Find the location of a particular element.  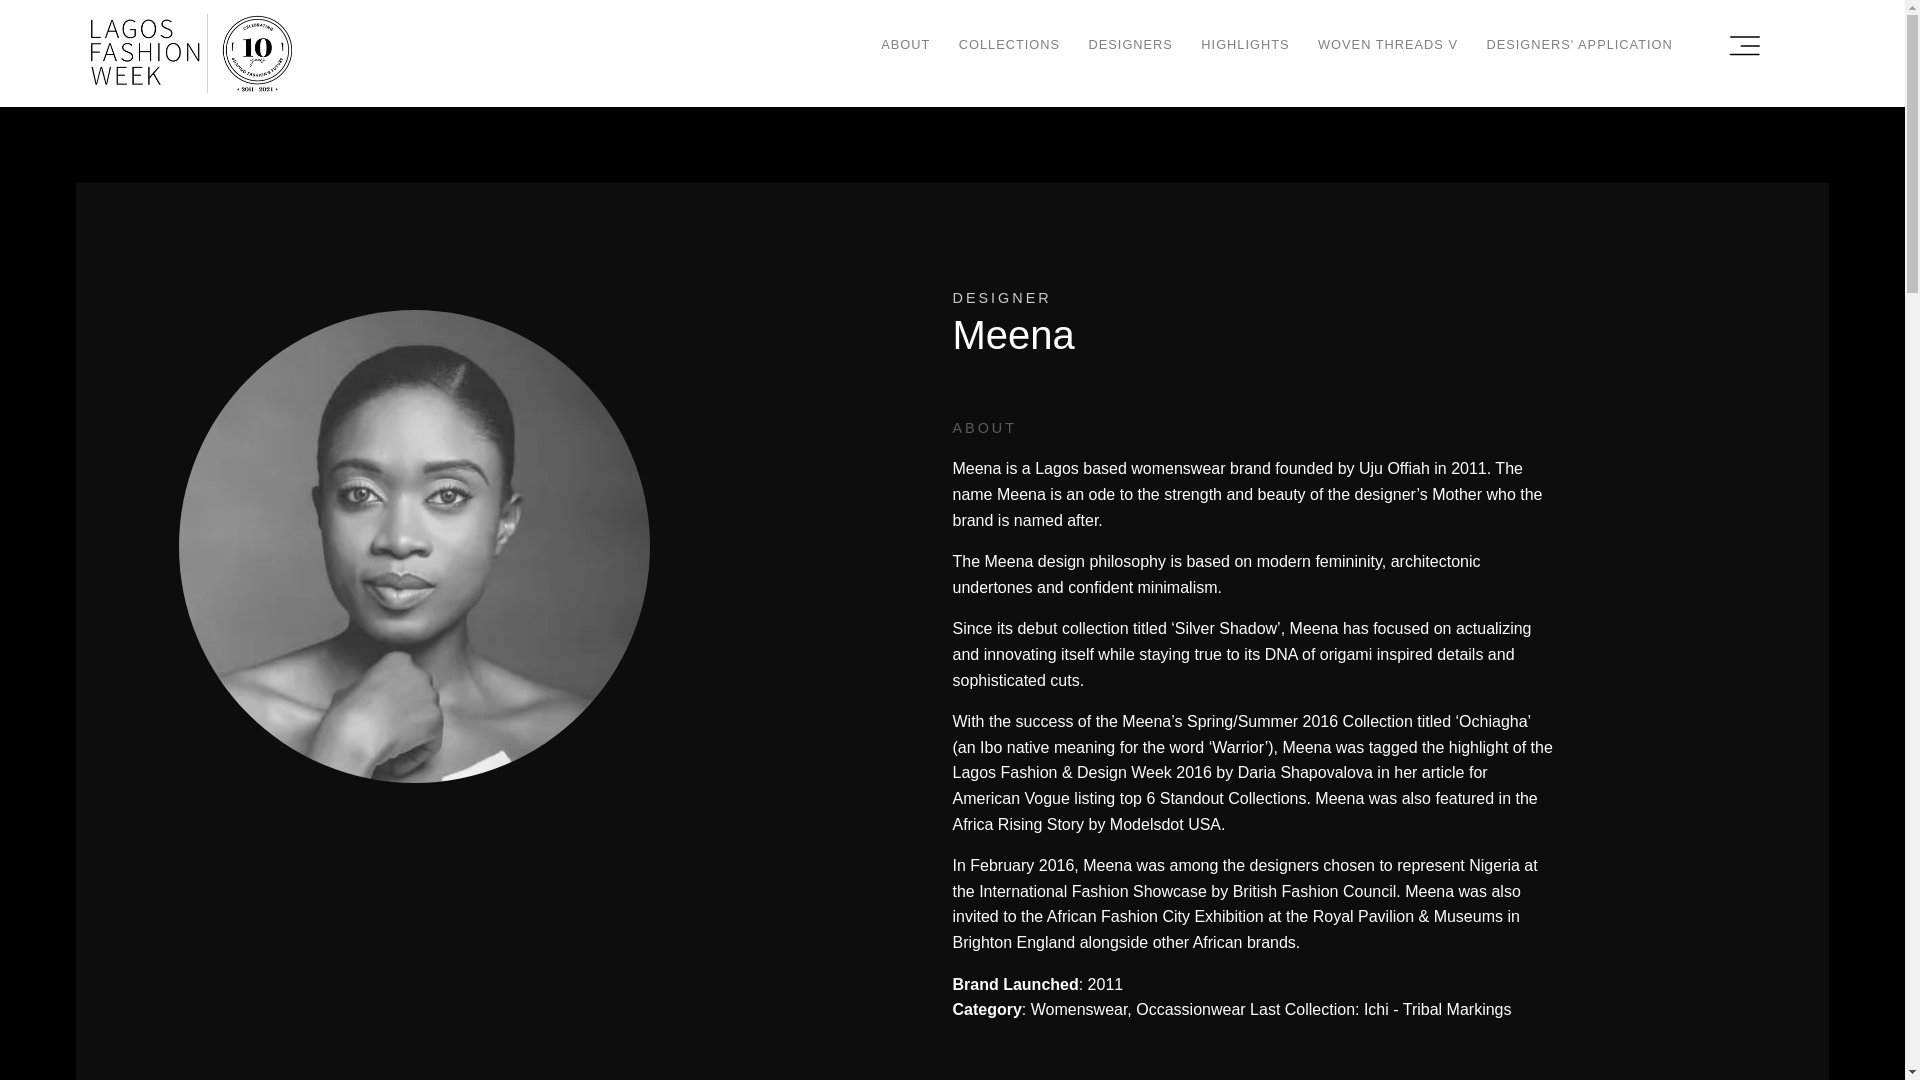

designers is located at coordinates (1001, 297).